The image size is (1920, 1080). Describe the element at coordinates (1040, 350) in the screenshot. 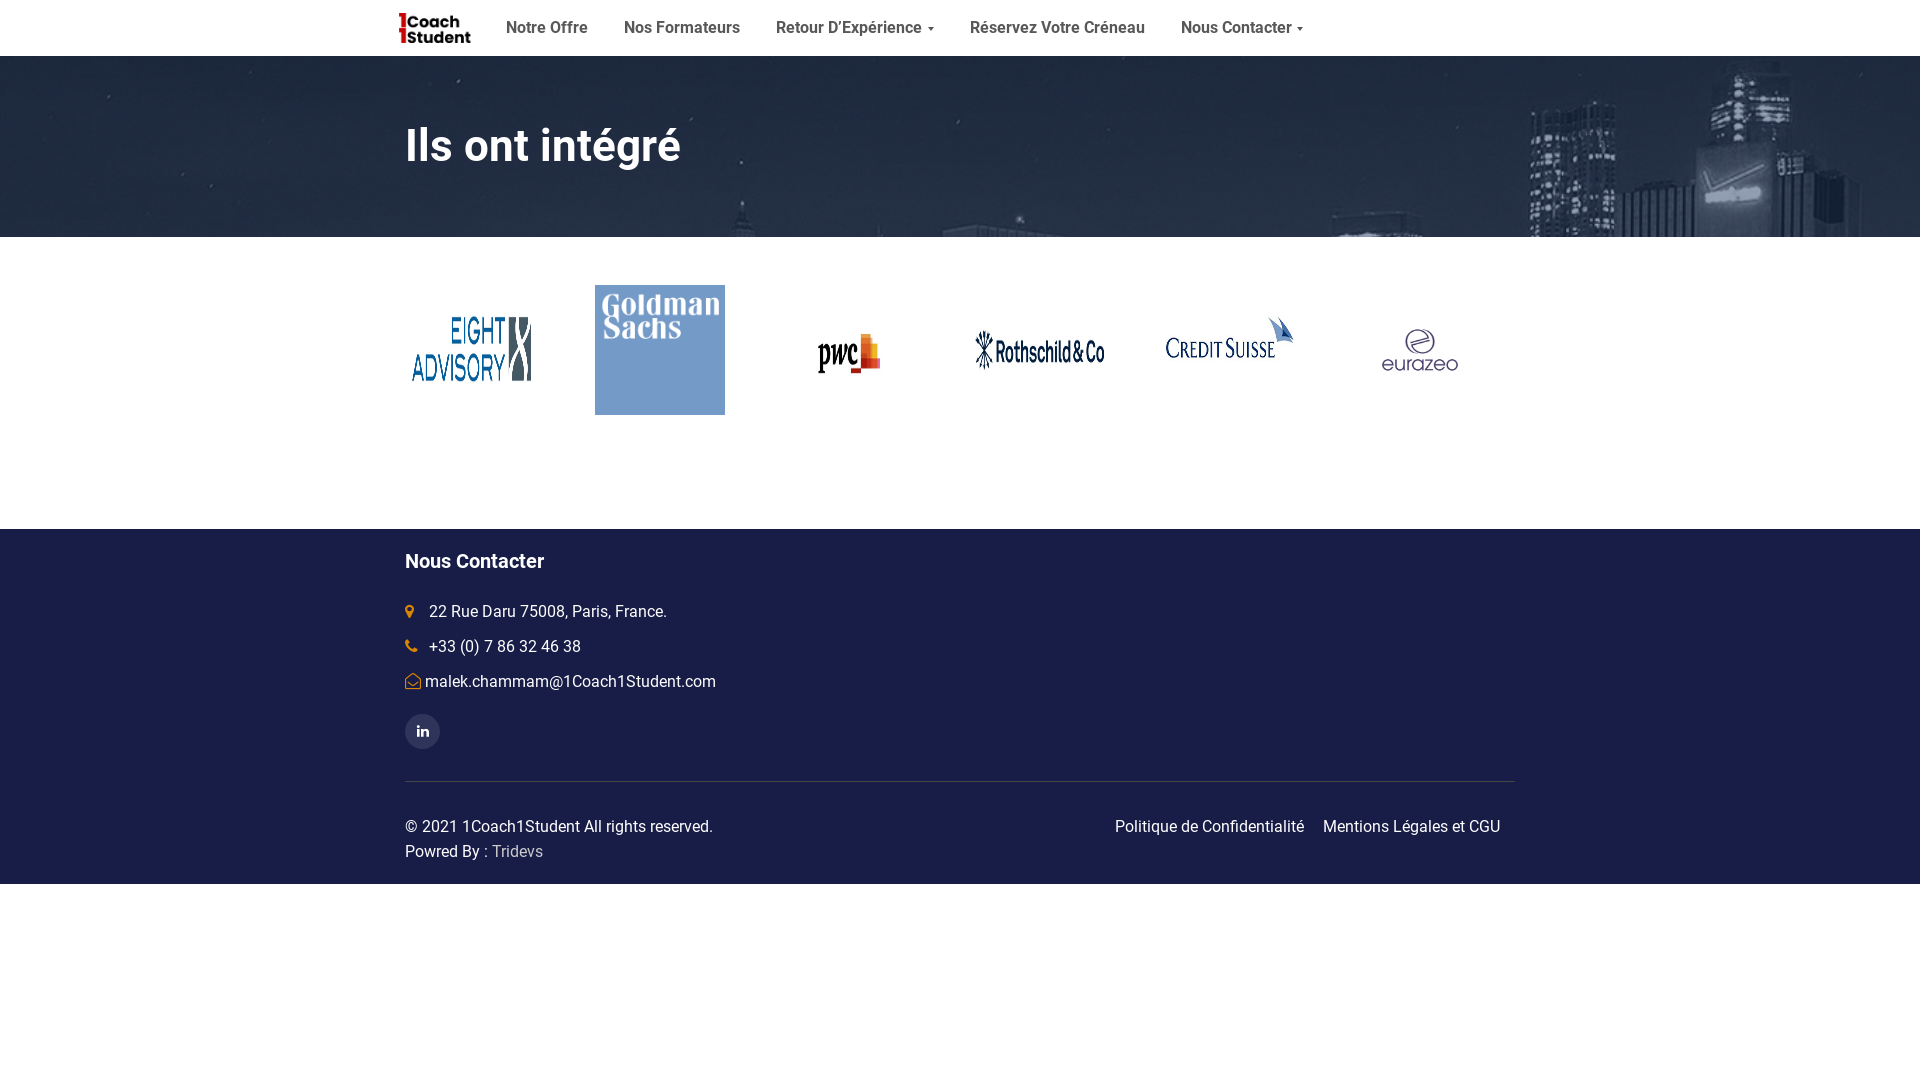

I see `Rothschild` at that location.